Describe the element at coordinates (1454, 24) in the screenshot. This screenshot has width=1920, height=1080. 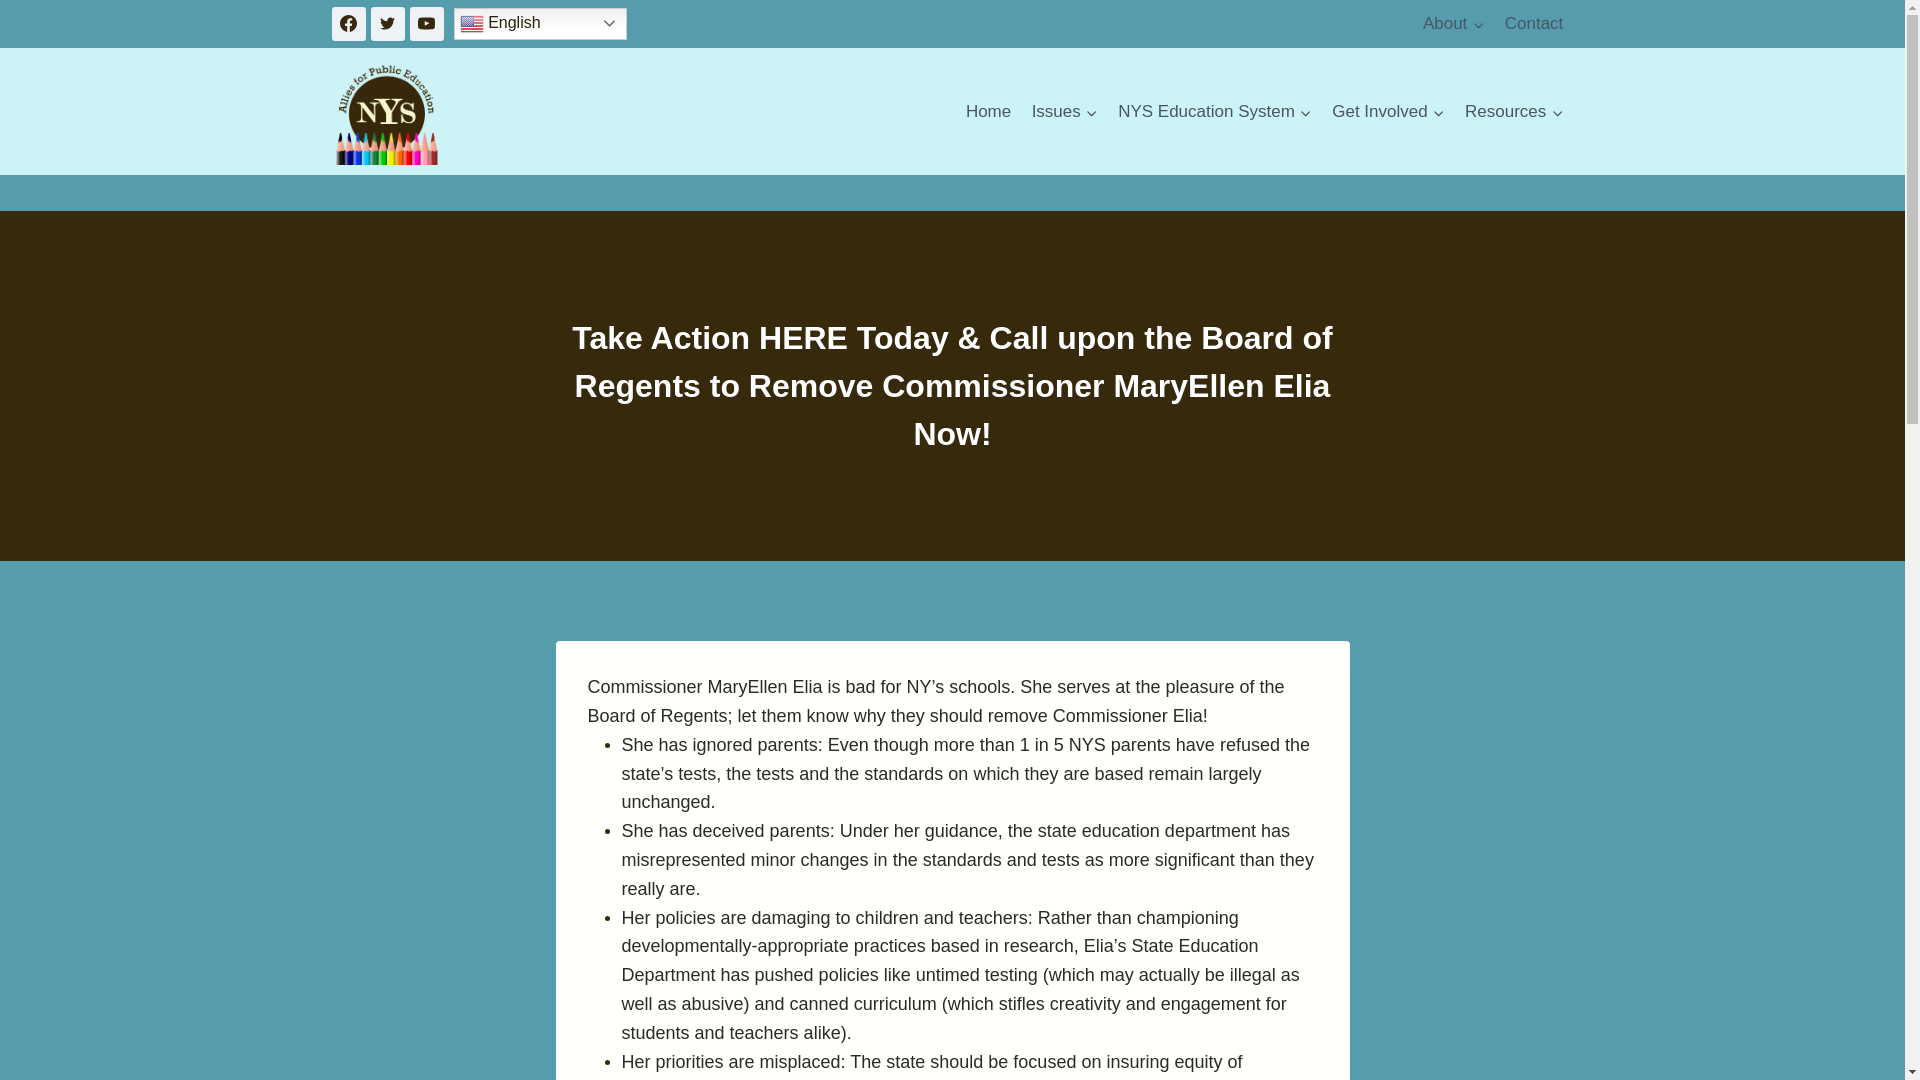
I see `About` at that location.